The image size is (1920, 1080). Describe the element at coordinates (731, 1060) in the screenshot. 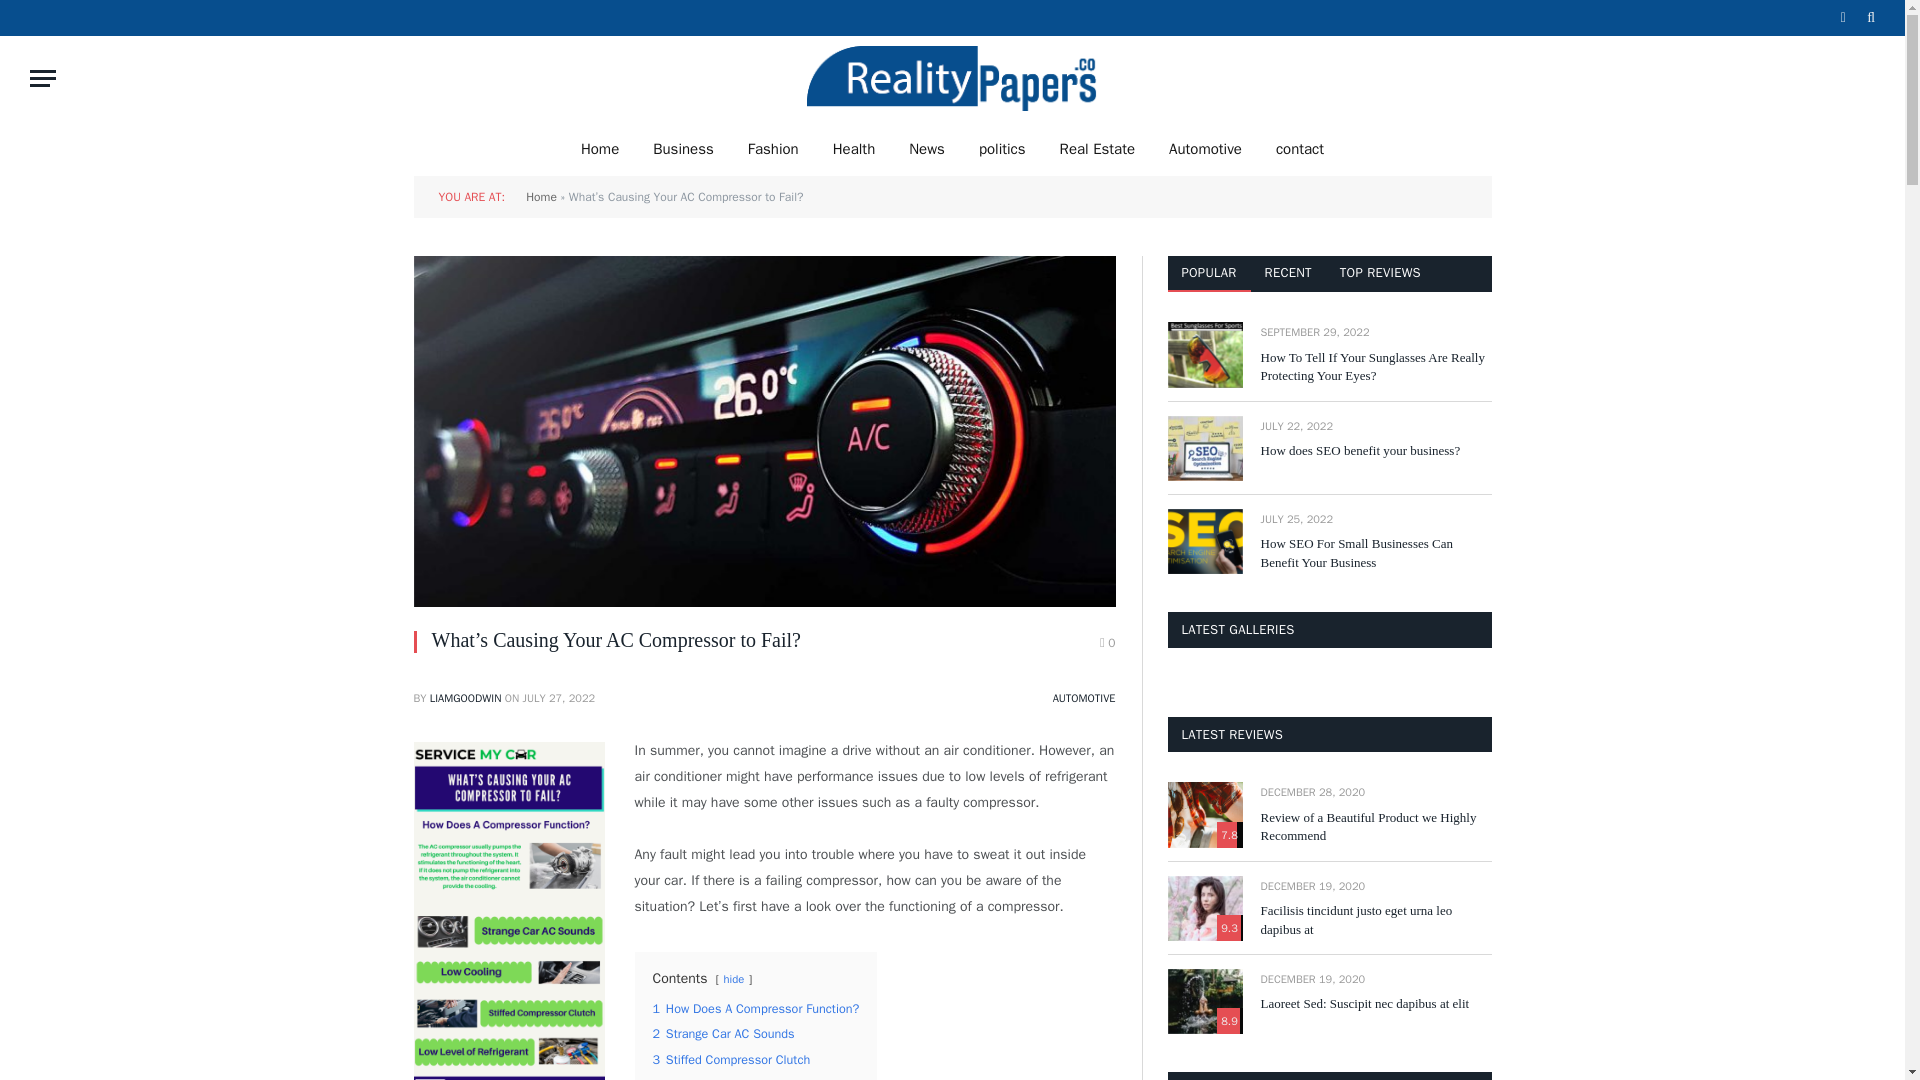

I see `3 Stiffed Compressor Clutch` at that location.